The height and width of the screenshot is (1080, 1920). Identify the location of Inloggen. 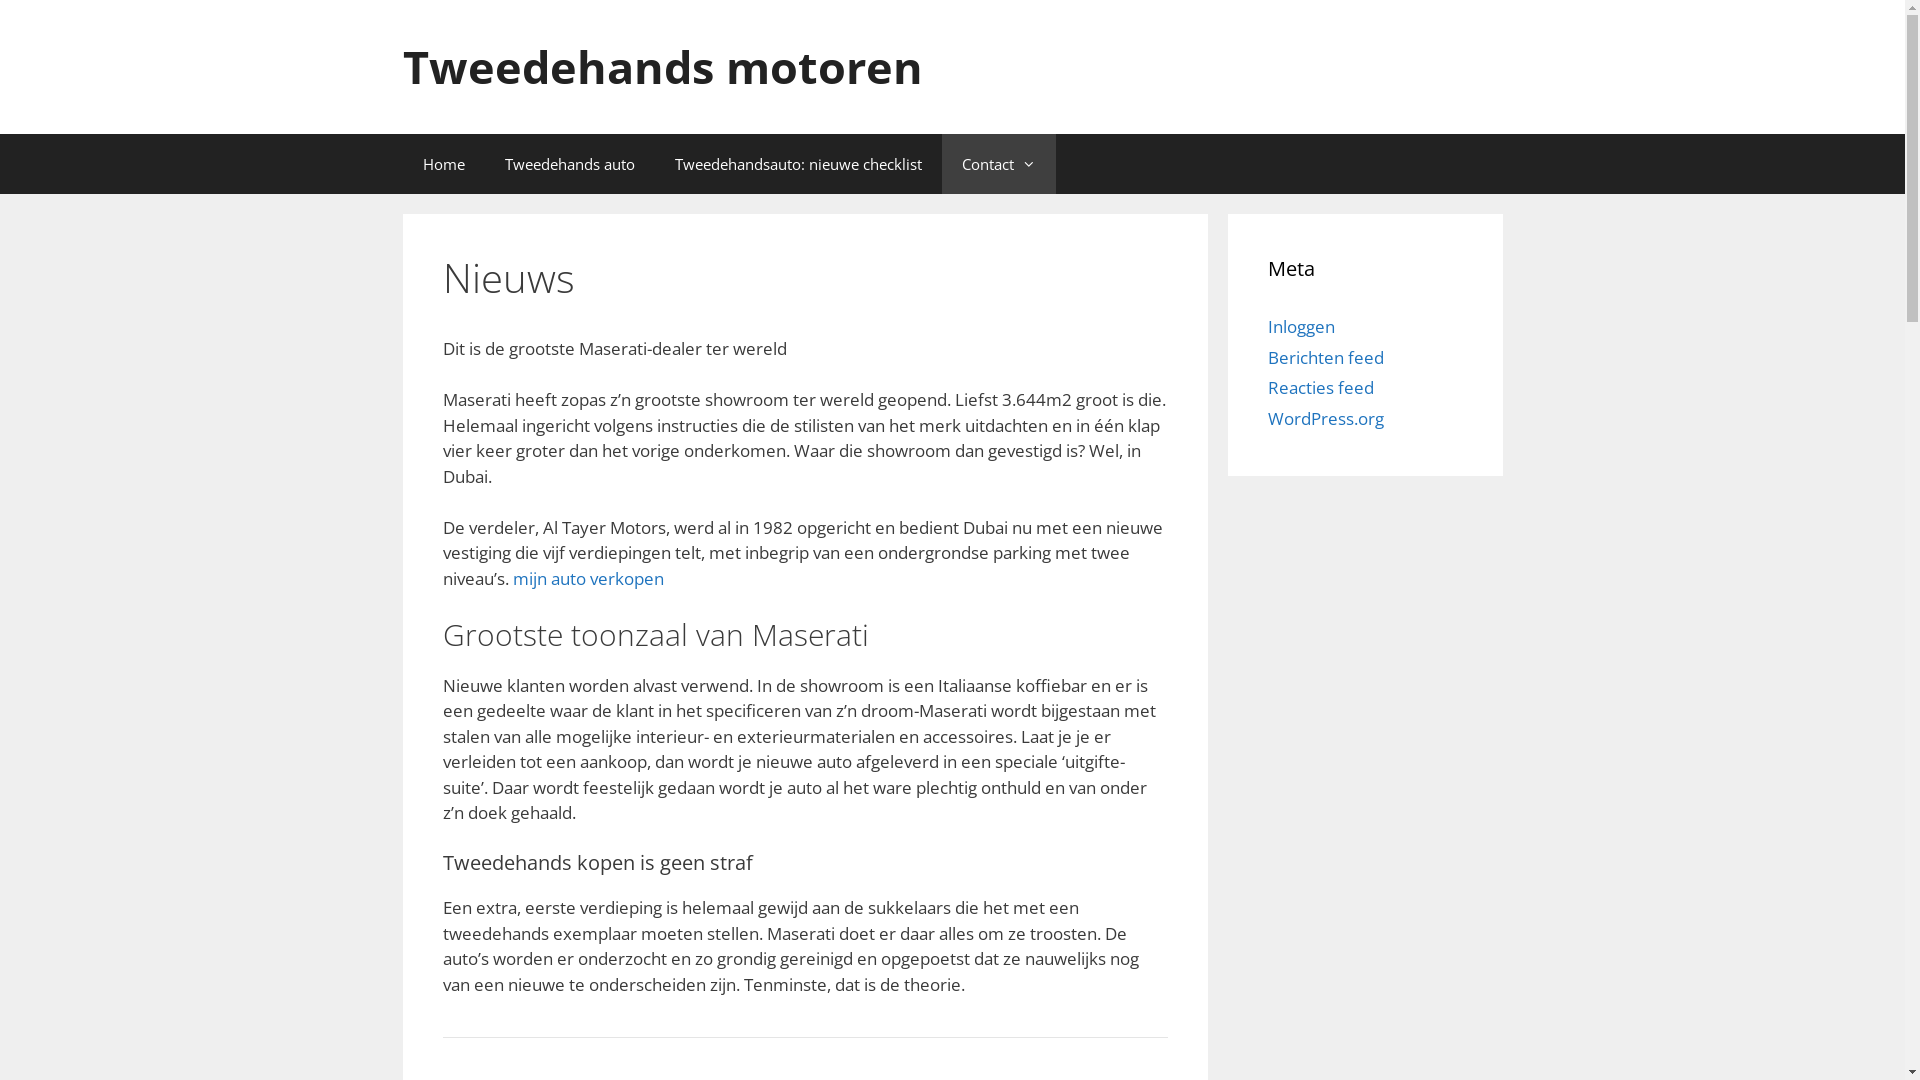
(1302, 326).